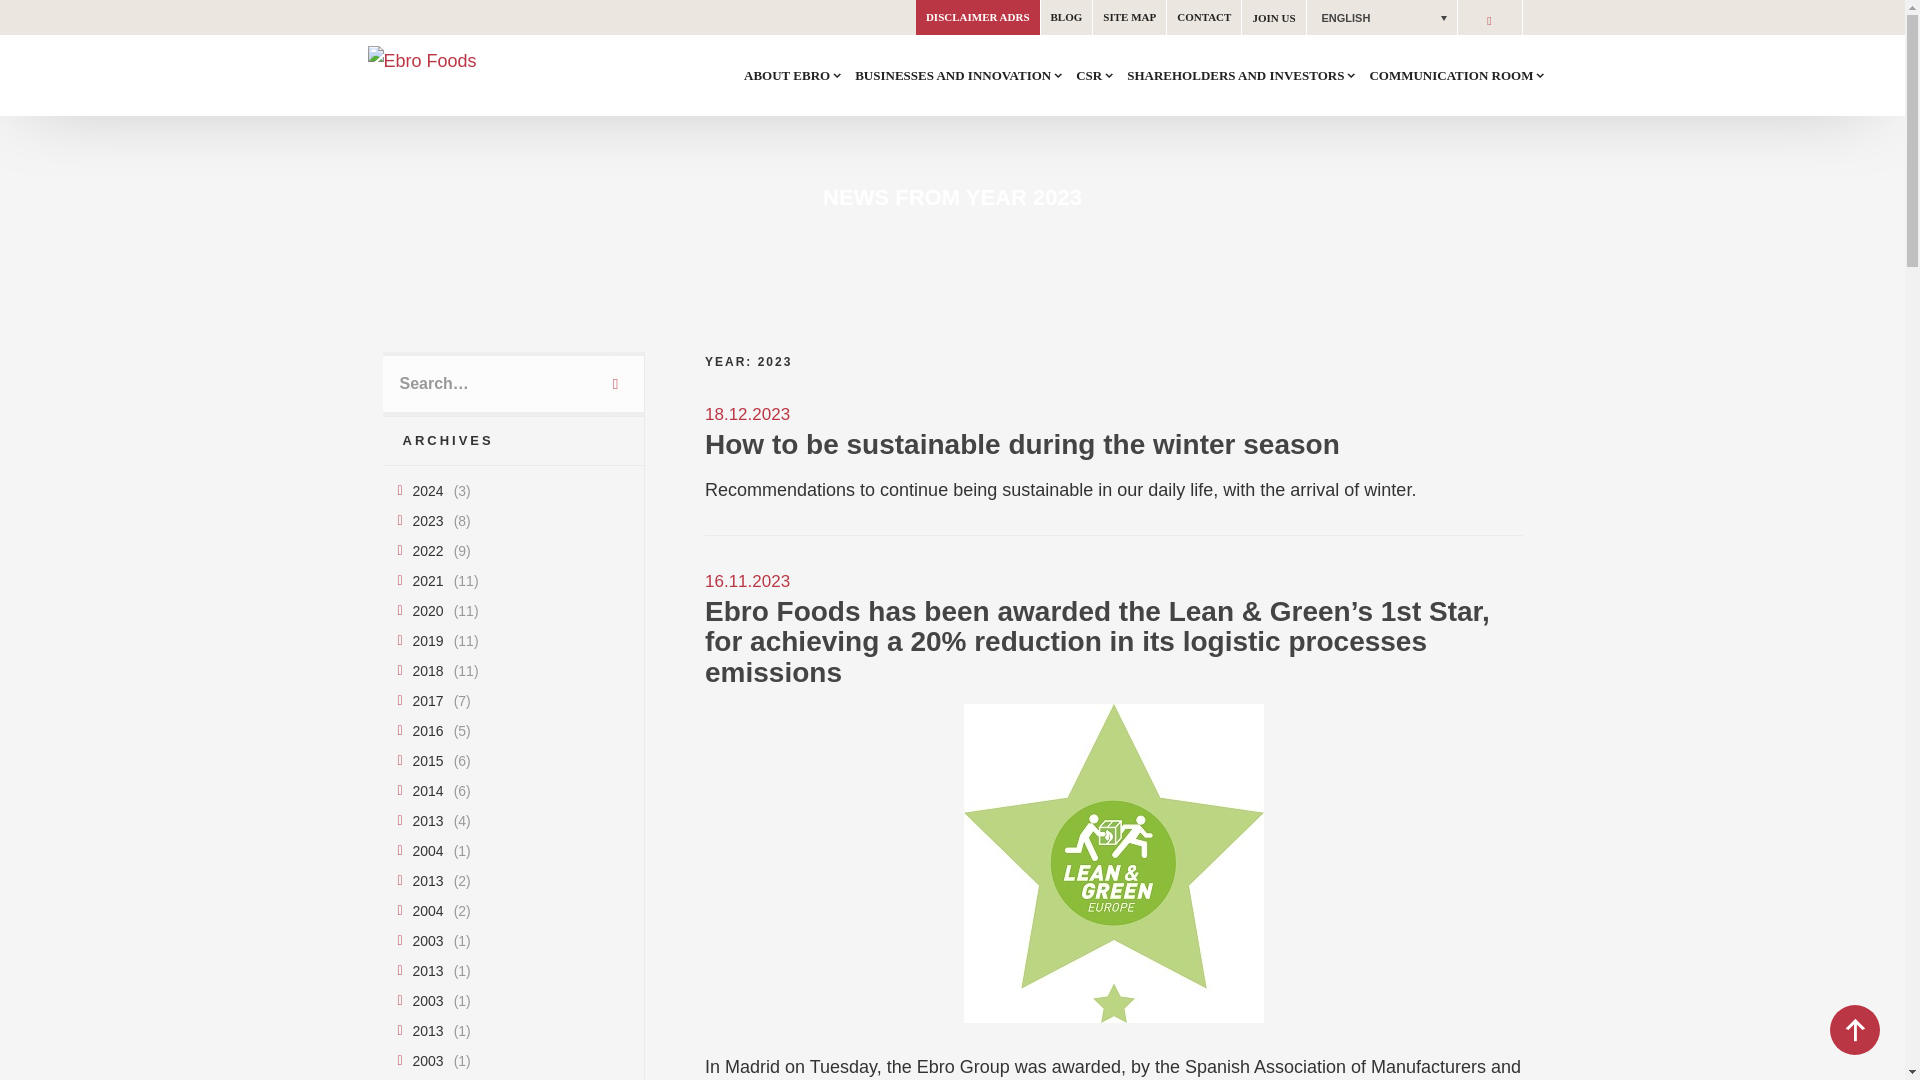 This screenshot has width=1920, height=1080. What do you see at coordinates (958, 75) in the screenshot?
I see `BUSINESSES AND INNOVATION` at bounding box center [958, 75].